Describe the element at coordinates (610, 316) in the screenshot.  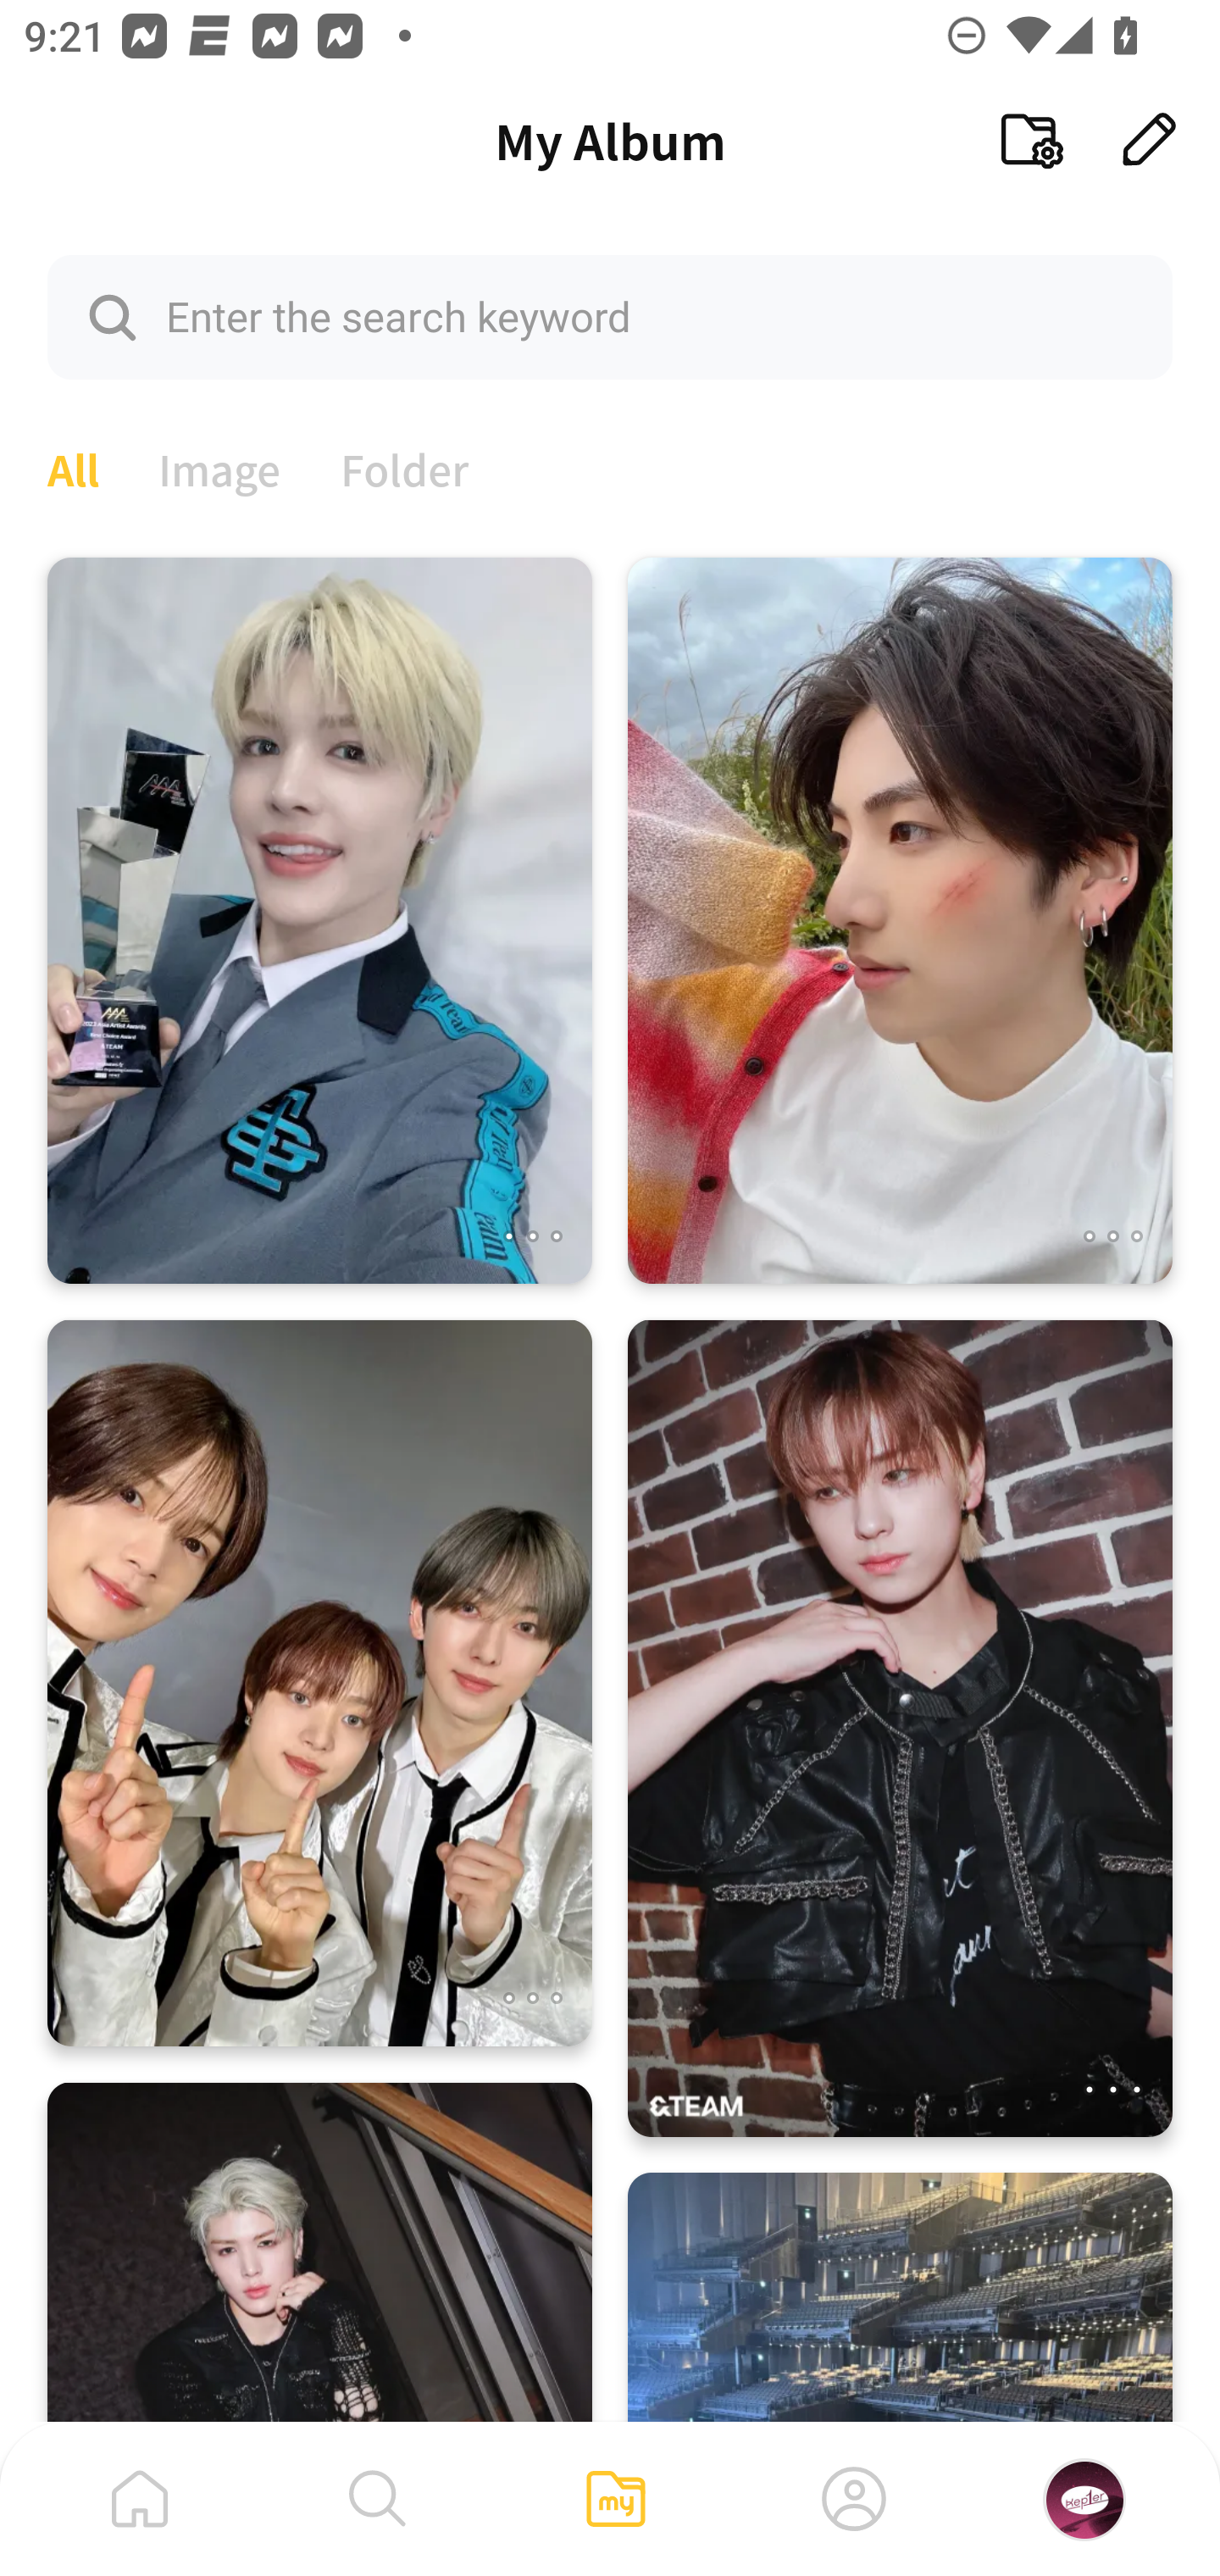
I see `Enter the search keyword` at that location.